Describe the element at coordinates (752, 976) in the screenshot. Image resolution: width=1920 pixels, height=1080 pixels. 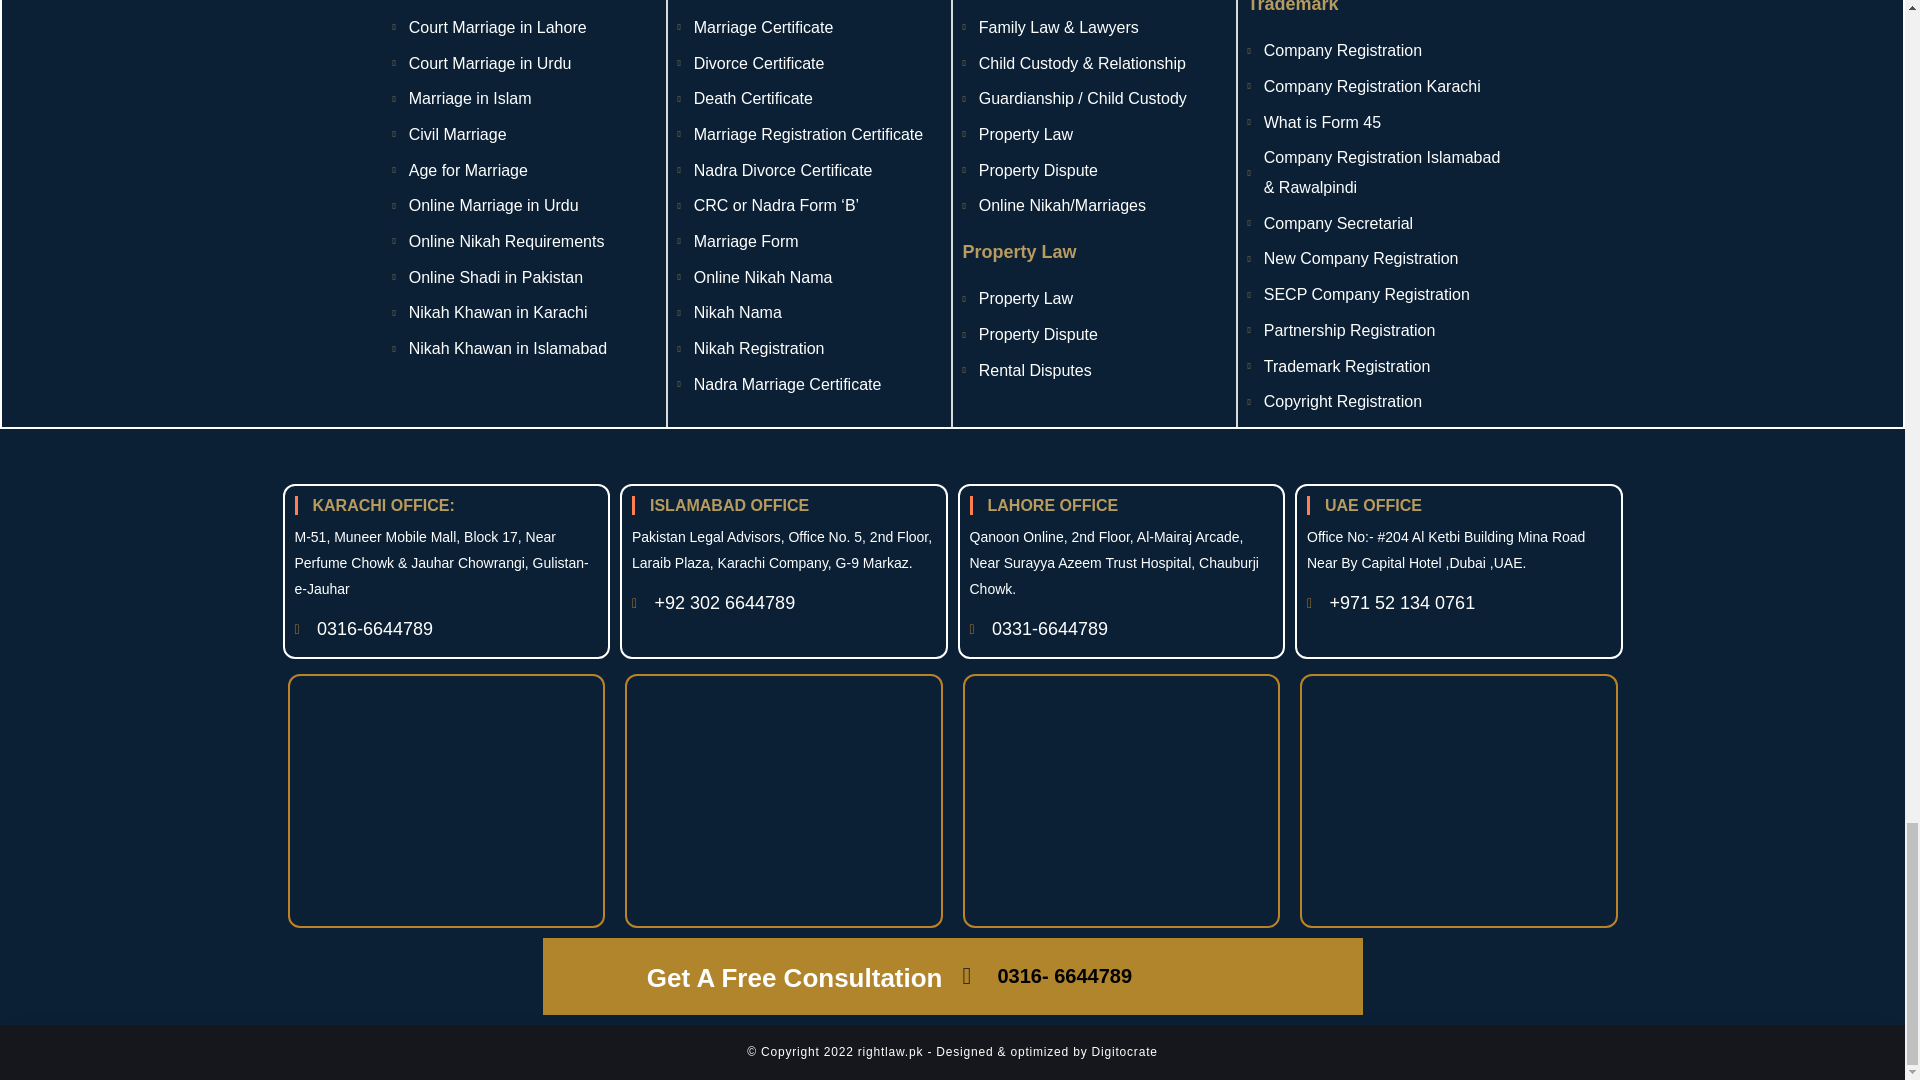
I see `KARACHI OFFICE:` at that location.